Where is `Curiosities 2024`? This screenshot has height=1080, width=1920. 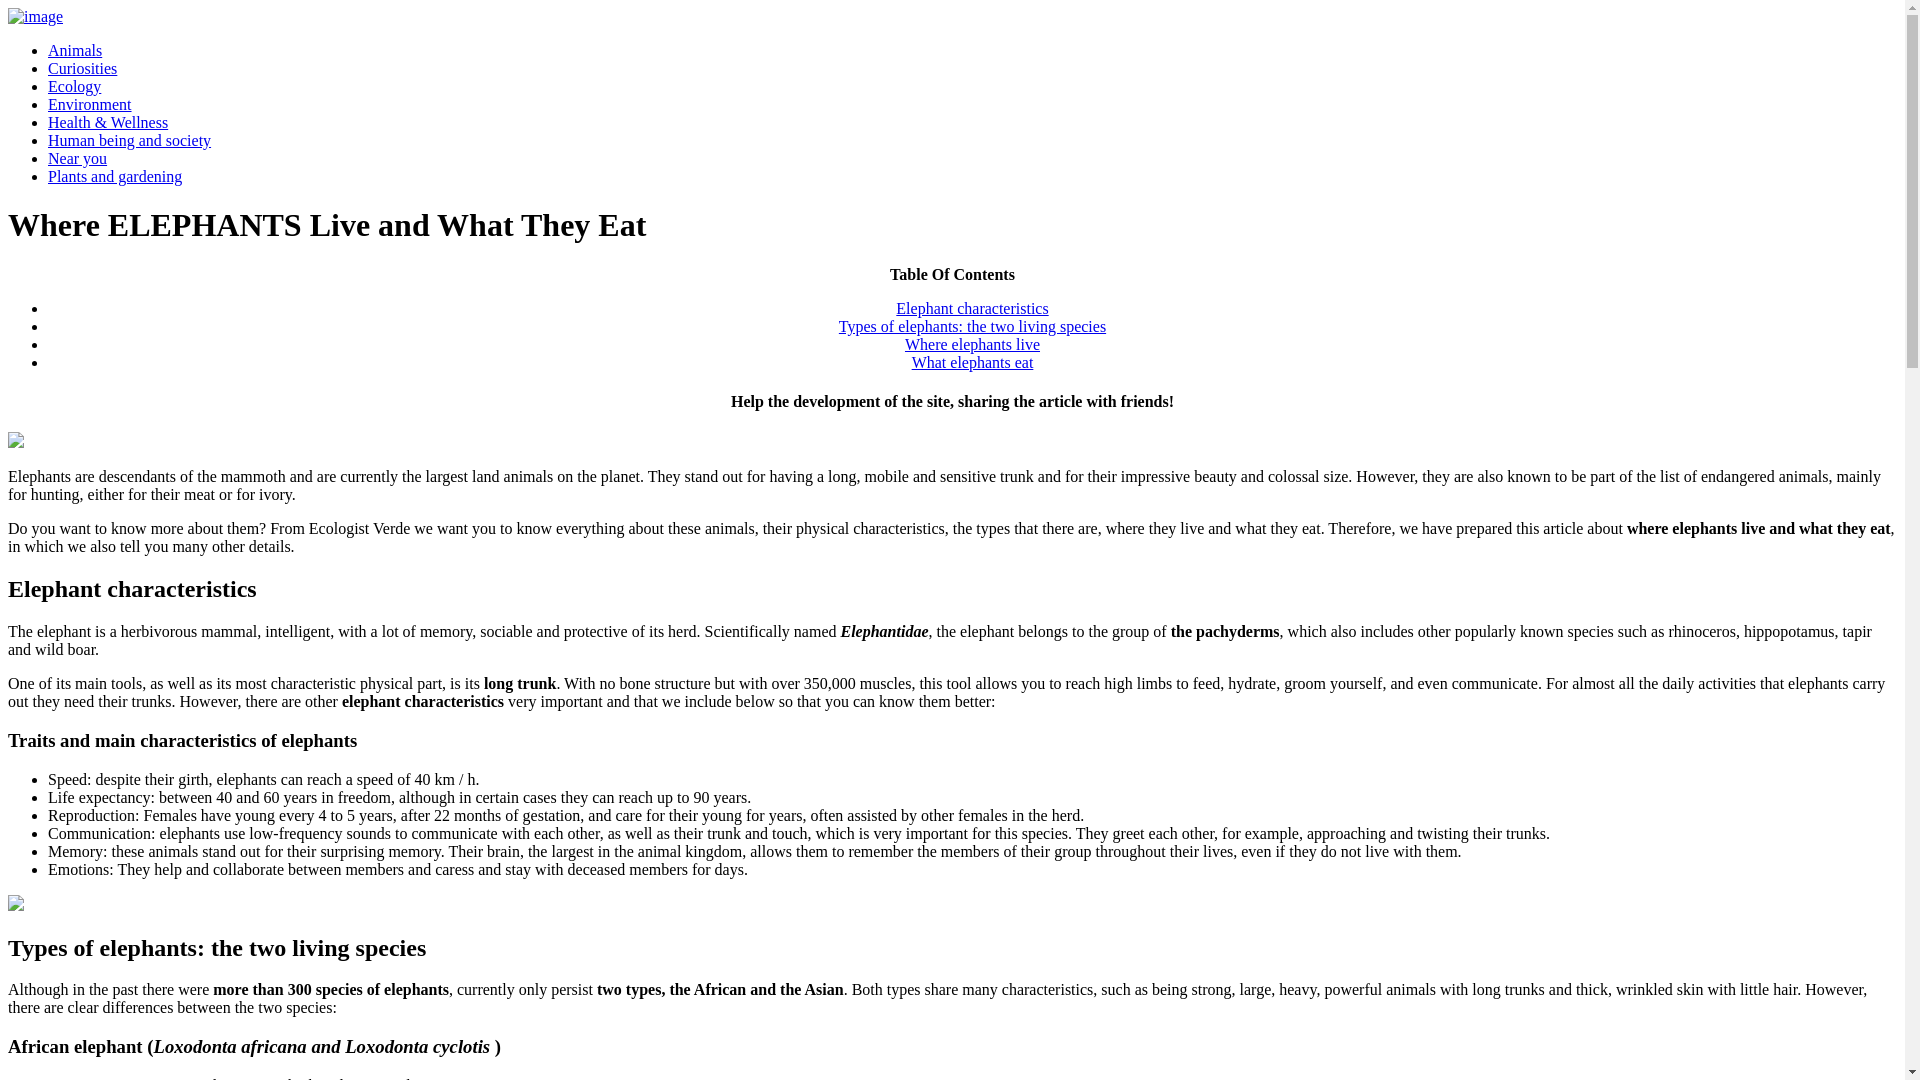 Curiosities 2024 is located at coordinates (82, 68).